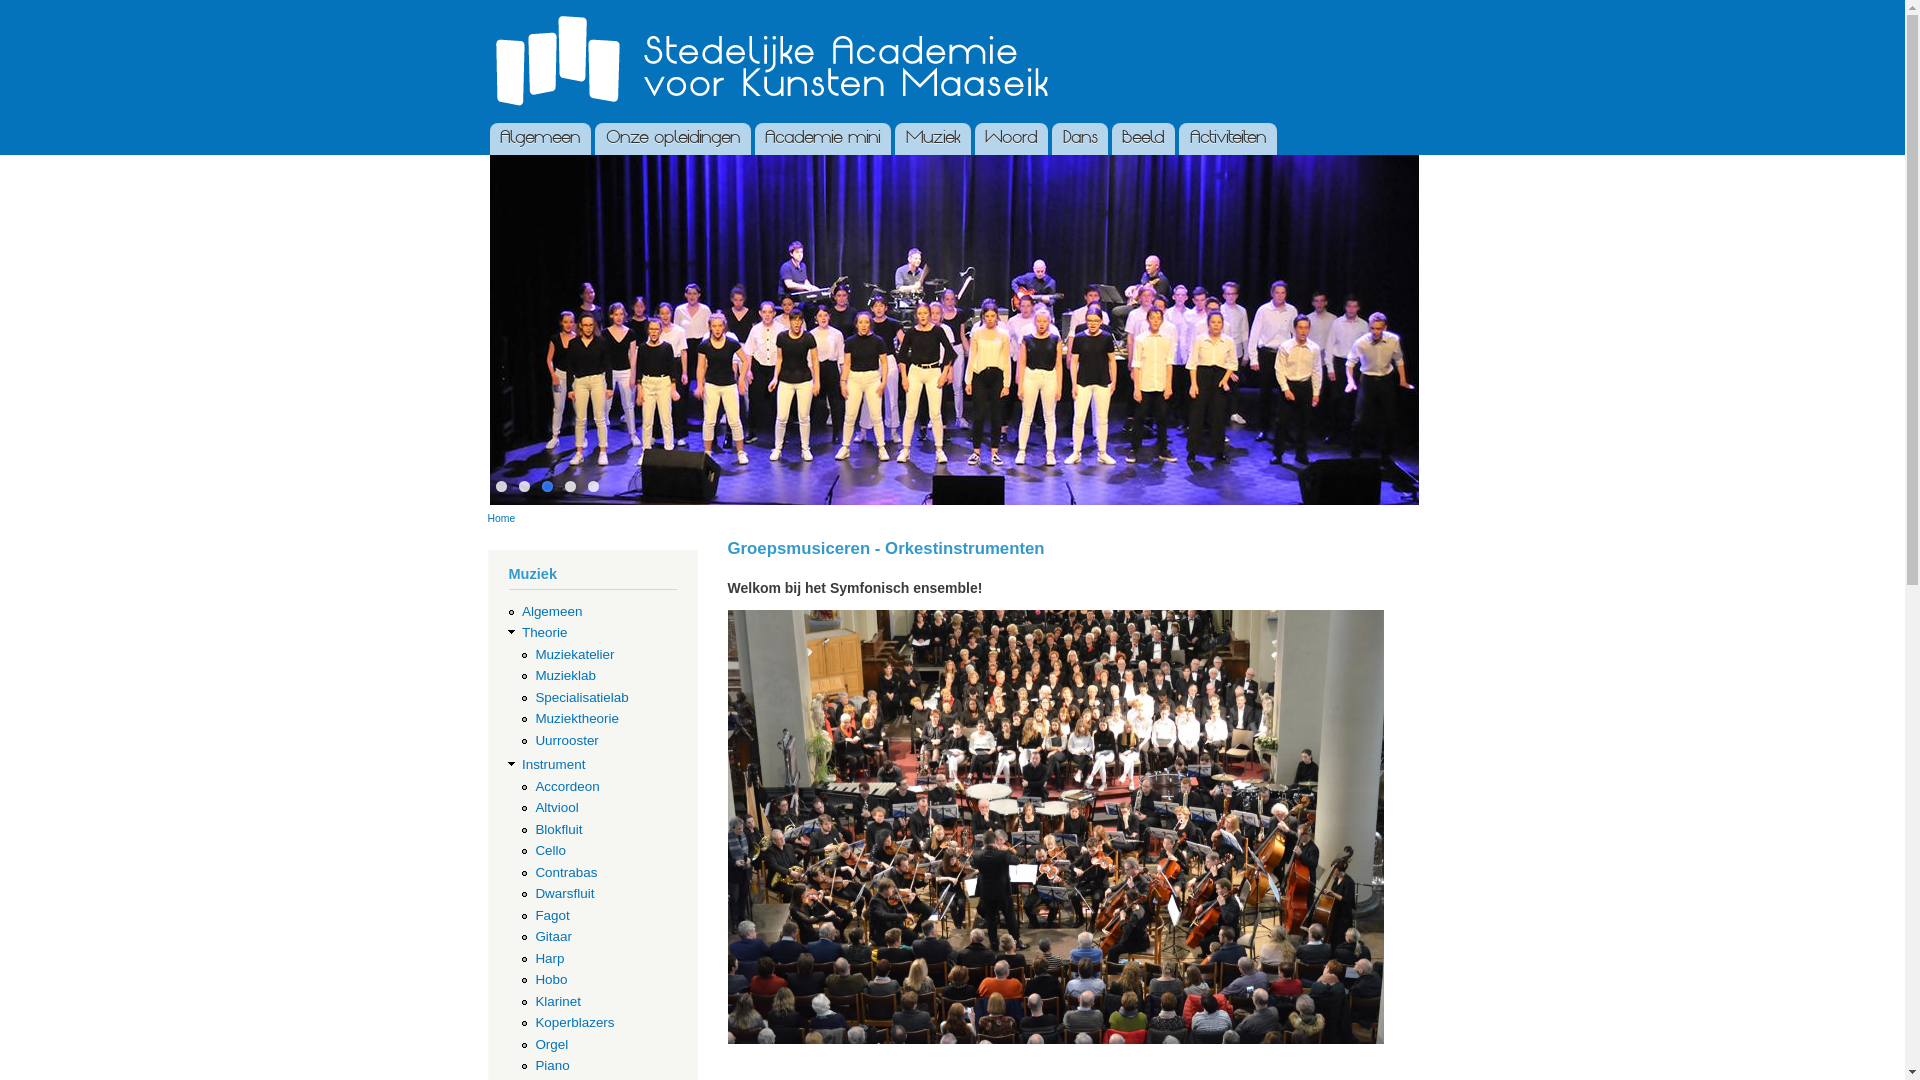 The image size is (1920, 1080). What do you see at coordinates (551, 980) in the screenshot?
I see `Hobo` at bounding box center [551, 980].